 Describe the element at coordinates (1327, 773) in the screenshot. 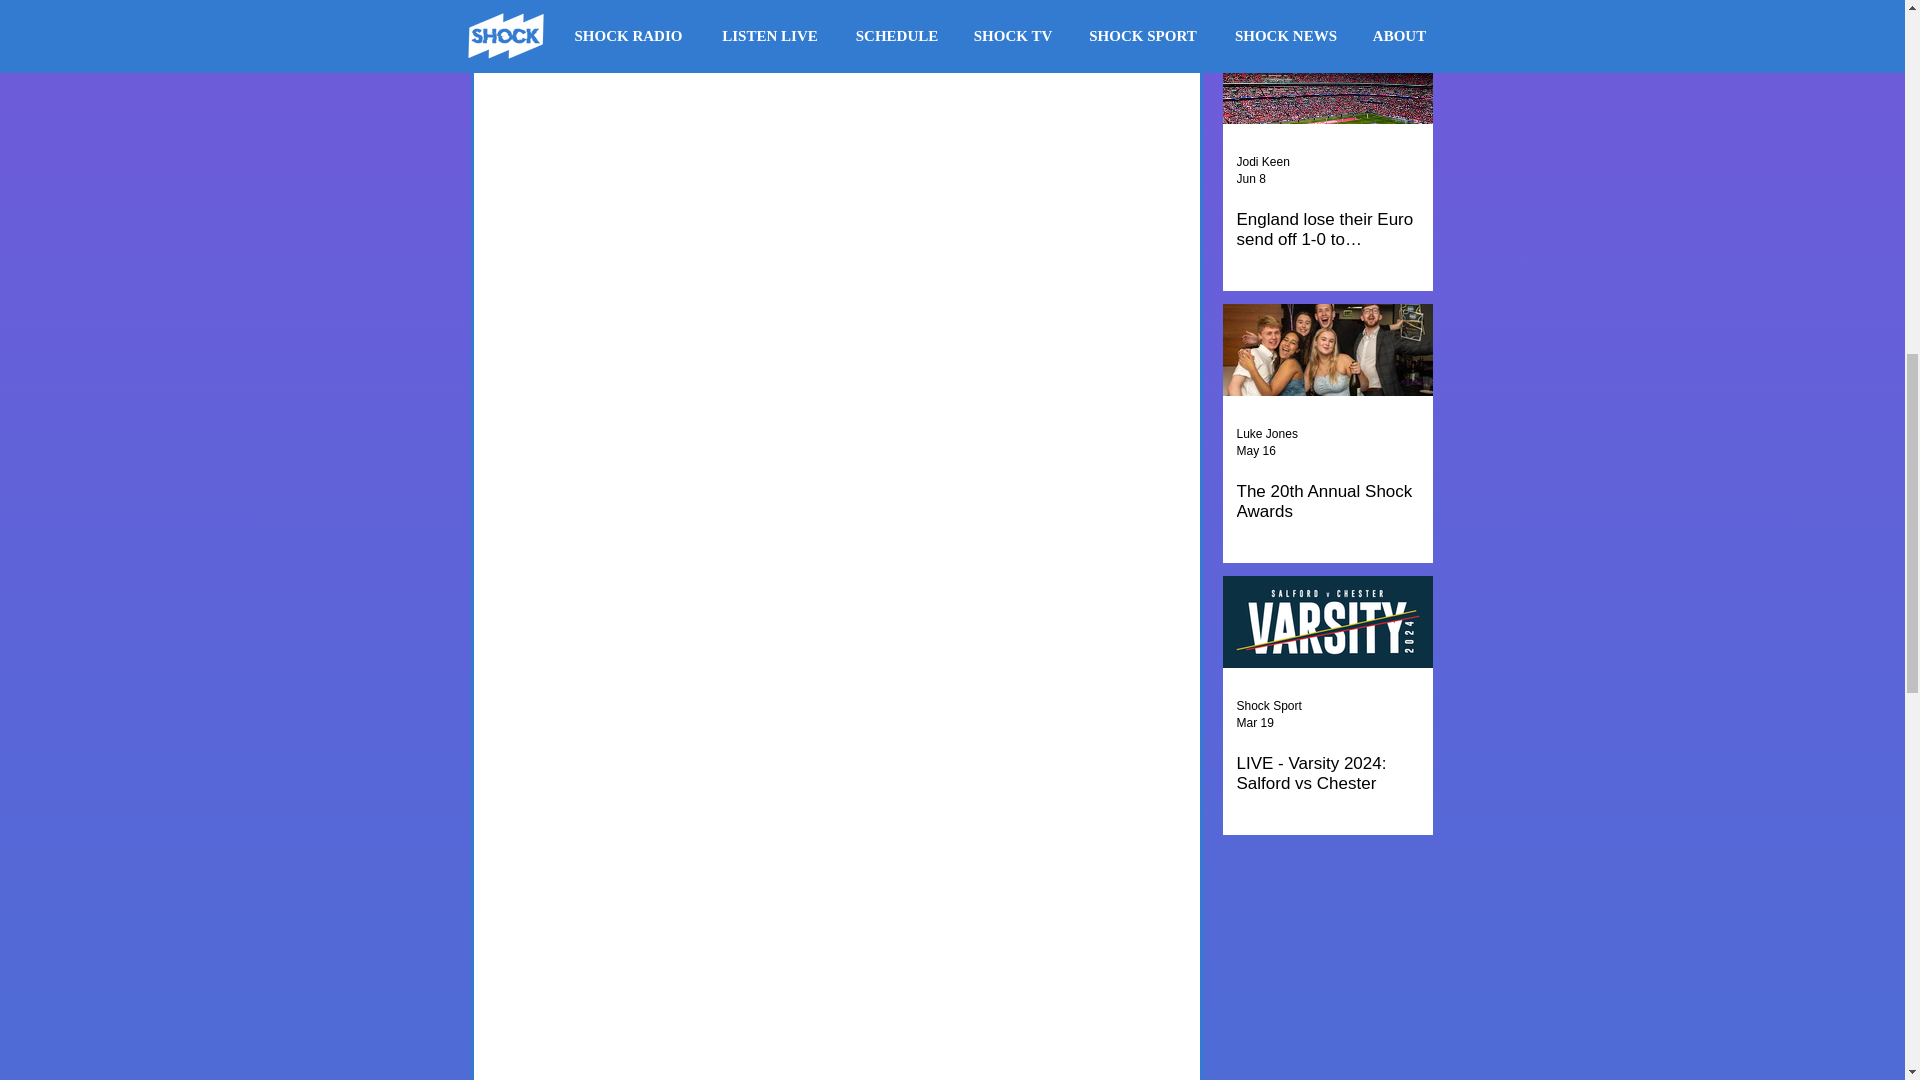

I see `LIVE - Varsity 2024: Salford vs Chester` at that location.